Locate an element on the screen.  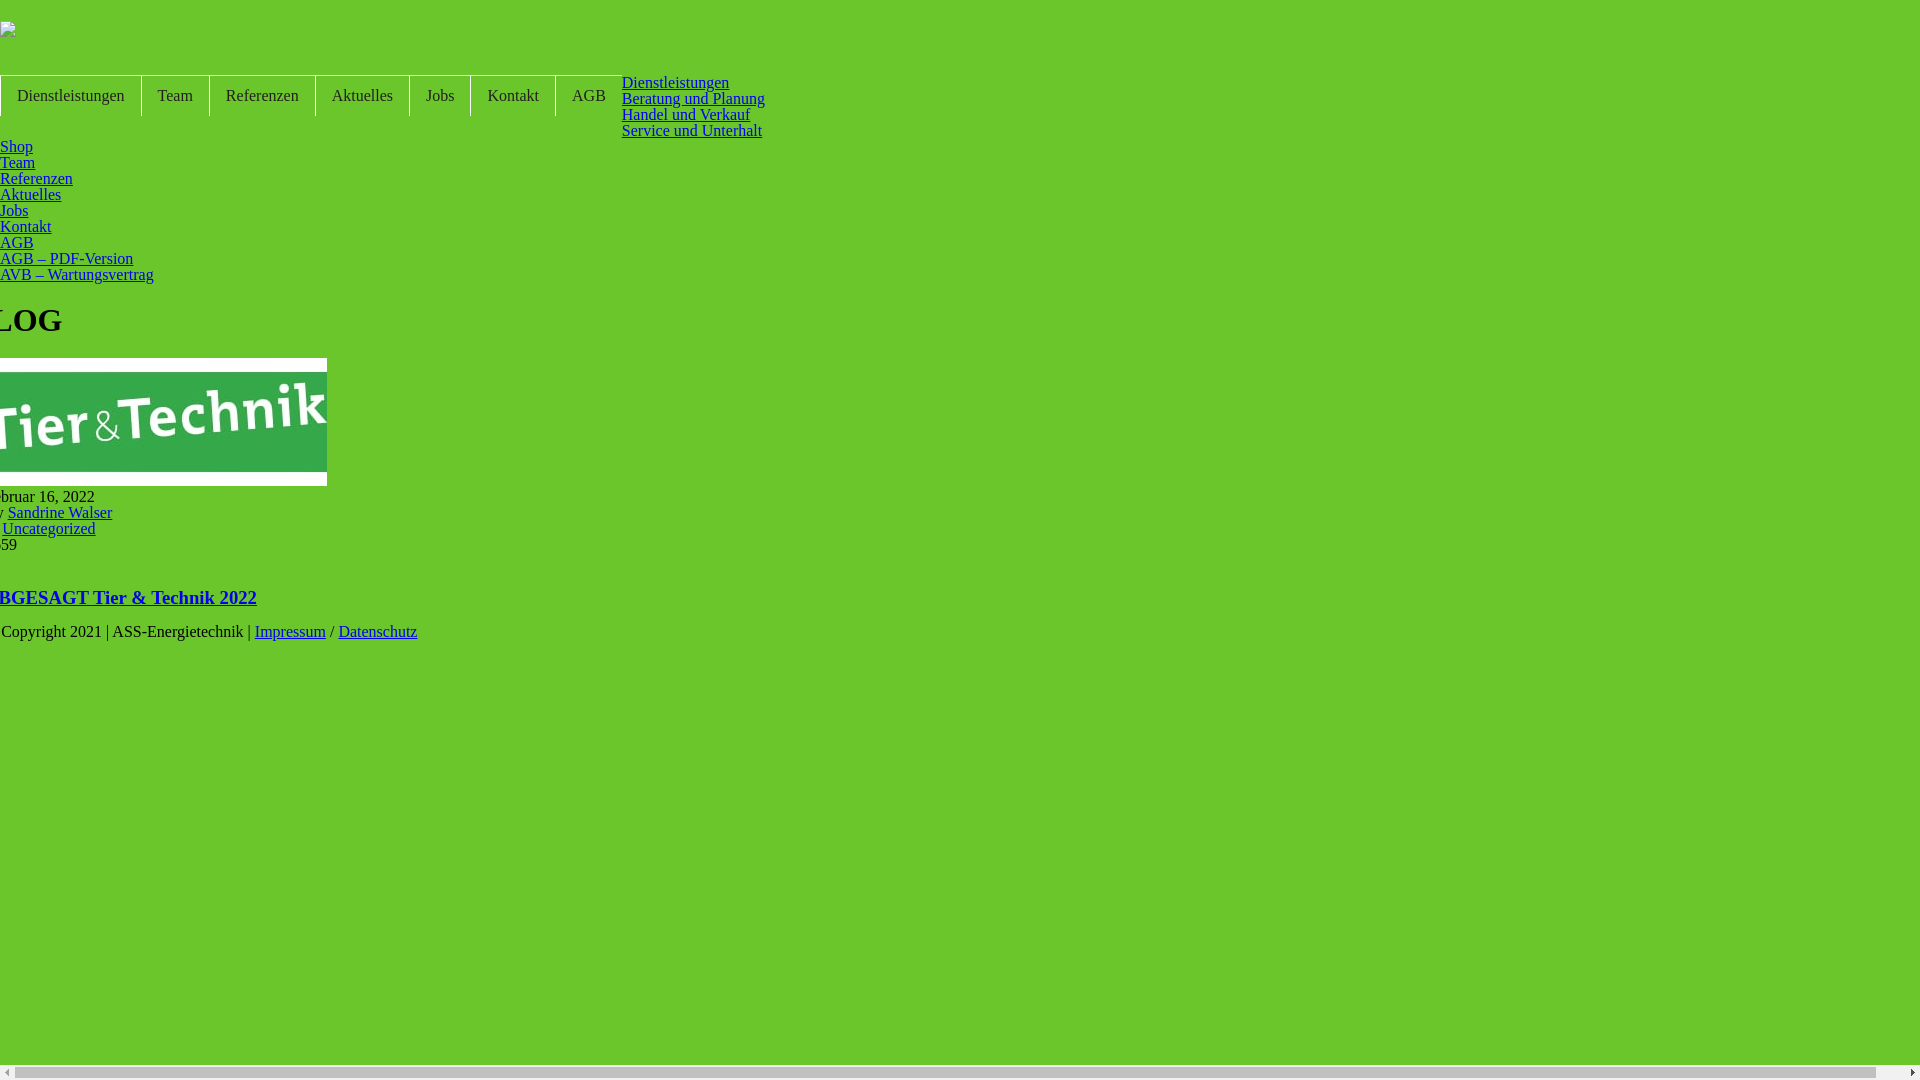
Impressum is located at coordinates (290, 632).